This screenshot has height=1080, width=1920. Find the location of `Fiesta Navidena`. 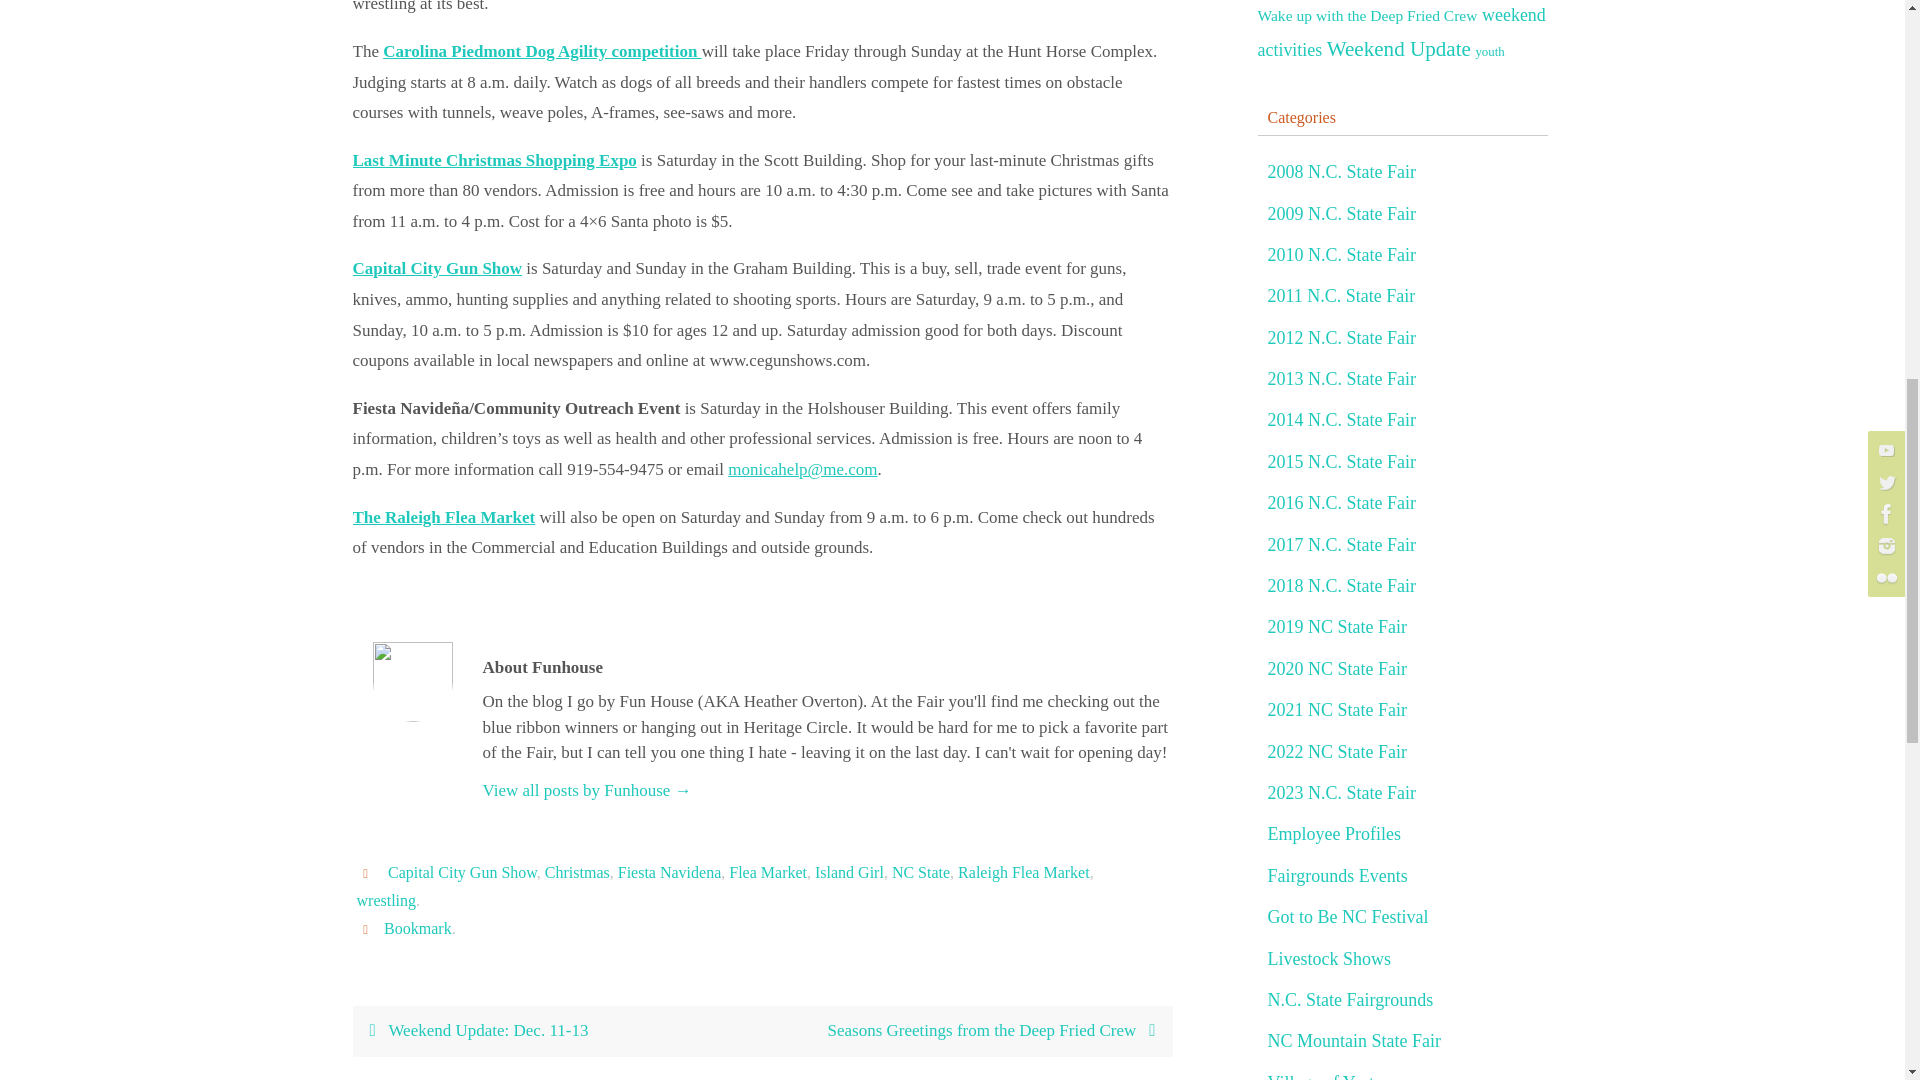

Fiesta Navidena is located at coordinates (670, 873).